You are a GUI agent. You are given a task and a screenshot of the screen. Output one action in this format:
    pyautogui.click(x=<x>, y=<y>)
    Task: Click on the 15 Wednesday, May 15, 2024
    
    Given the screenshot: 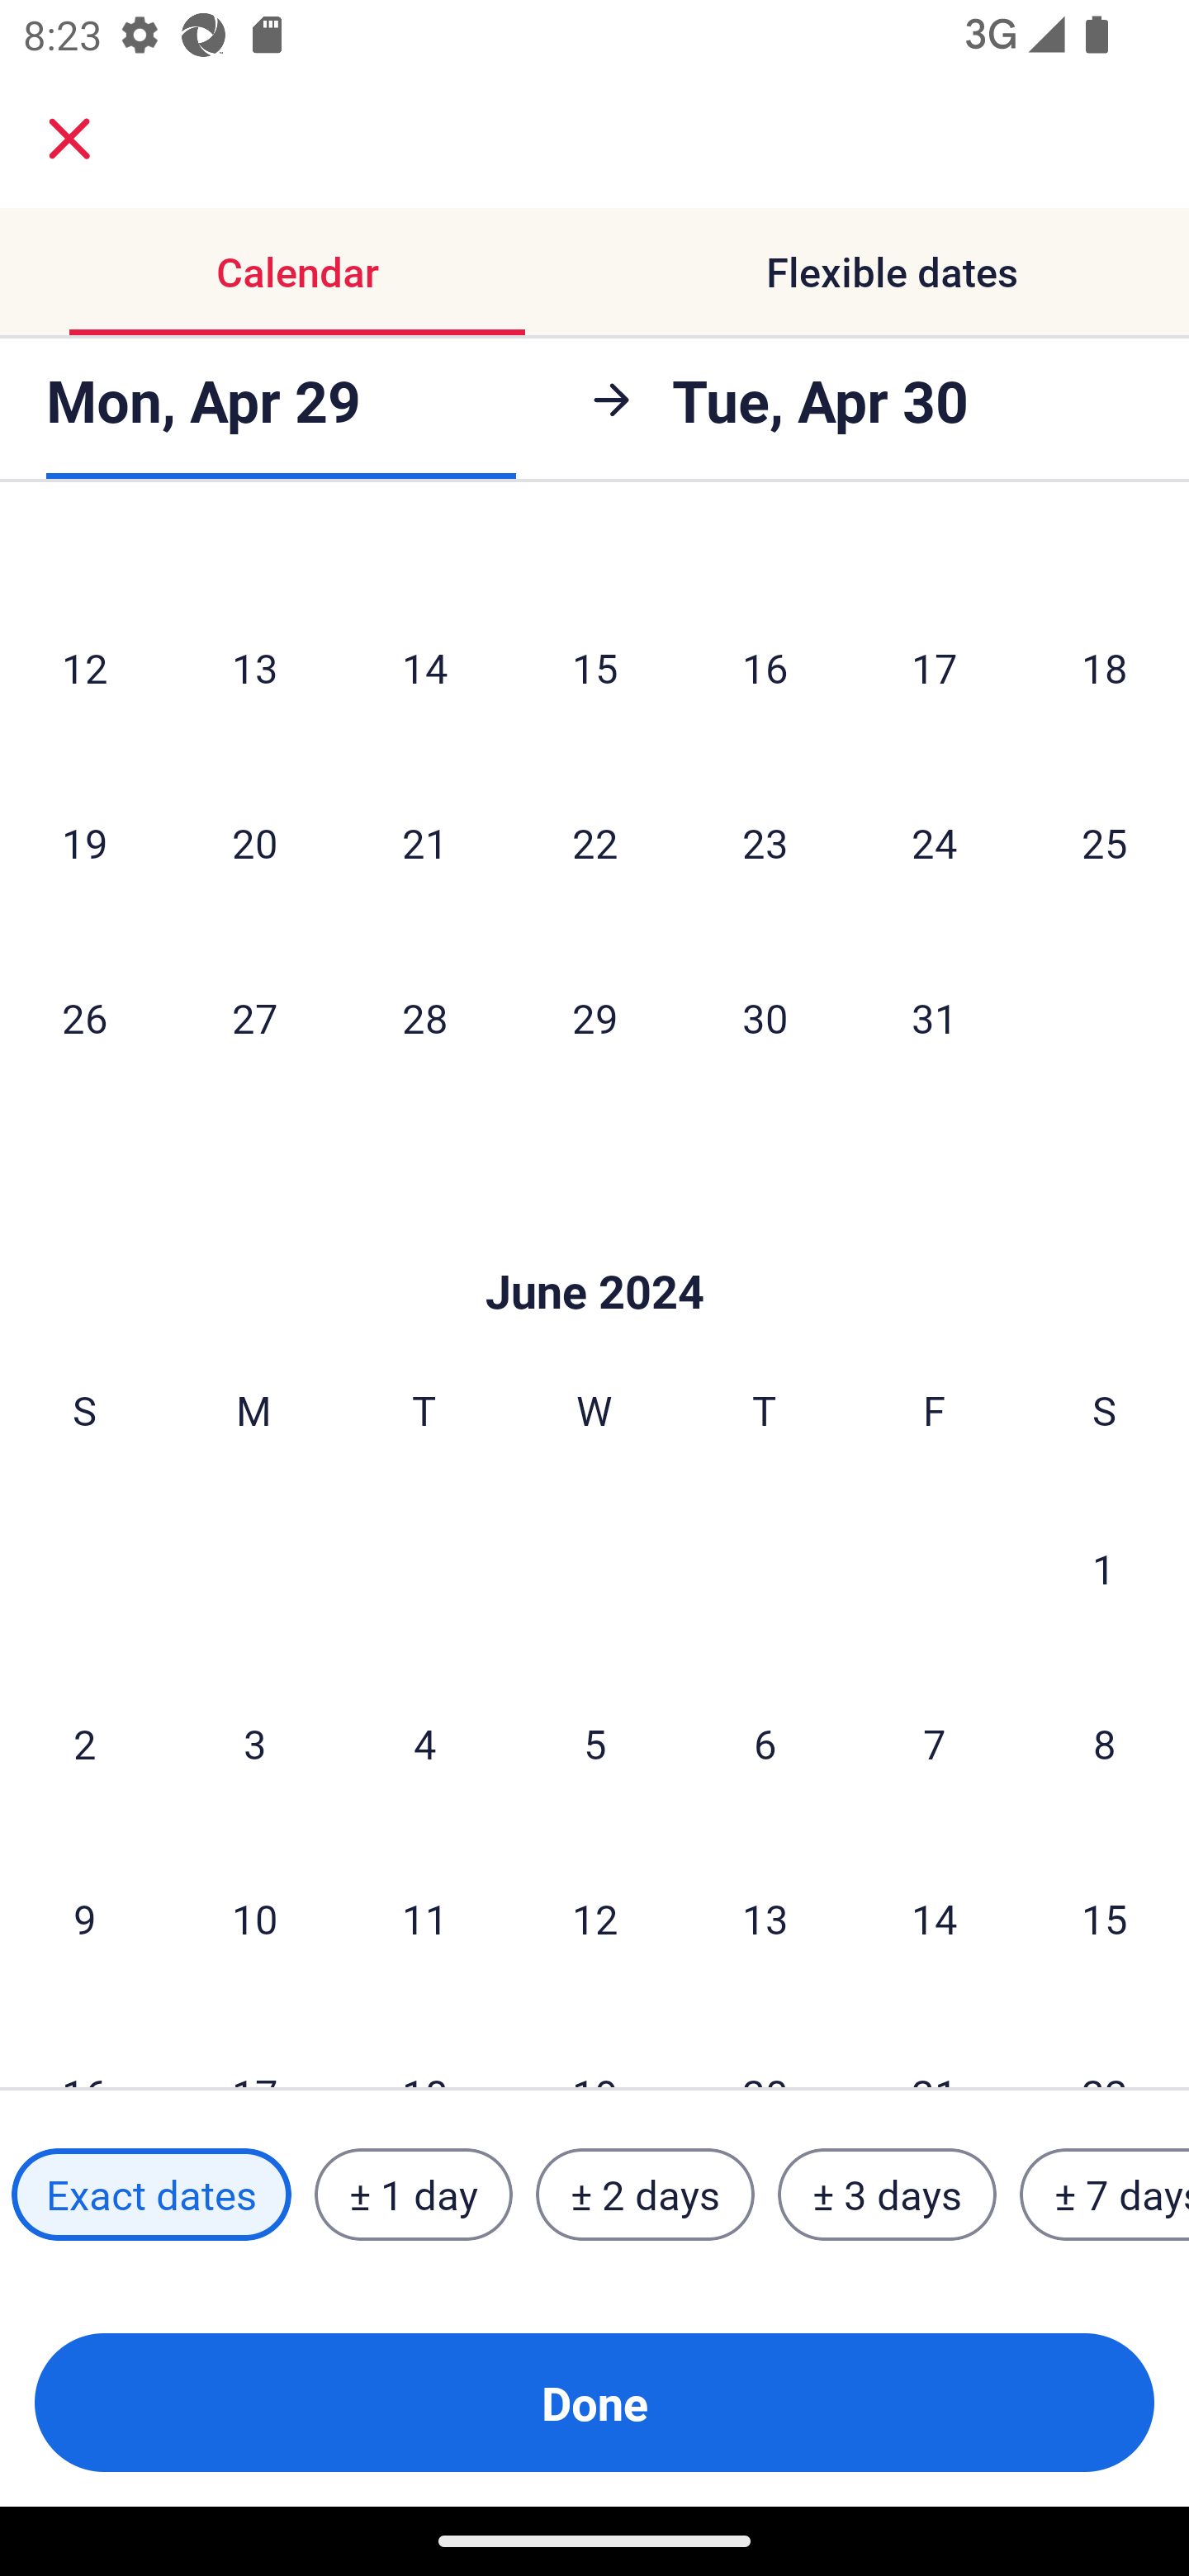 What is the action you would take?
    pyautogui.click(x=594, y=667)
    